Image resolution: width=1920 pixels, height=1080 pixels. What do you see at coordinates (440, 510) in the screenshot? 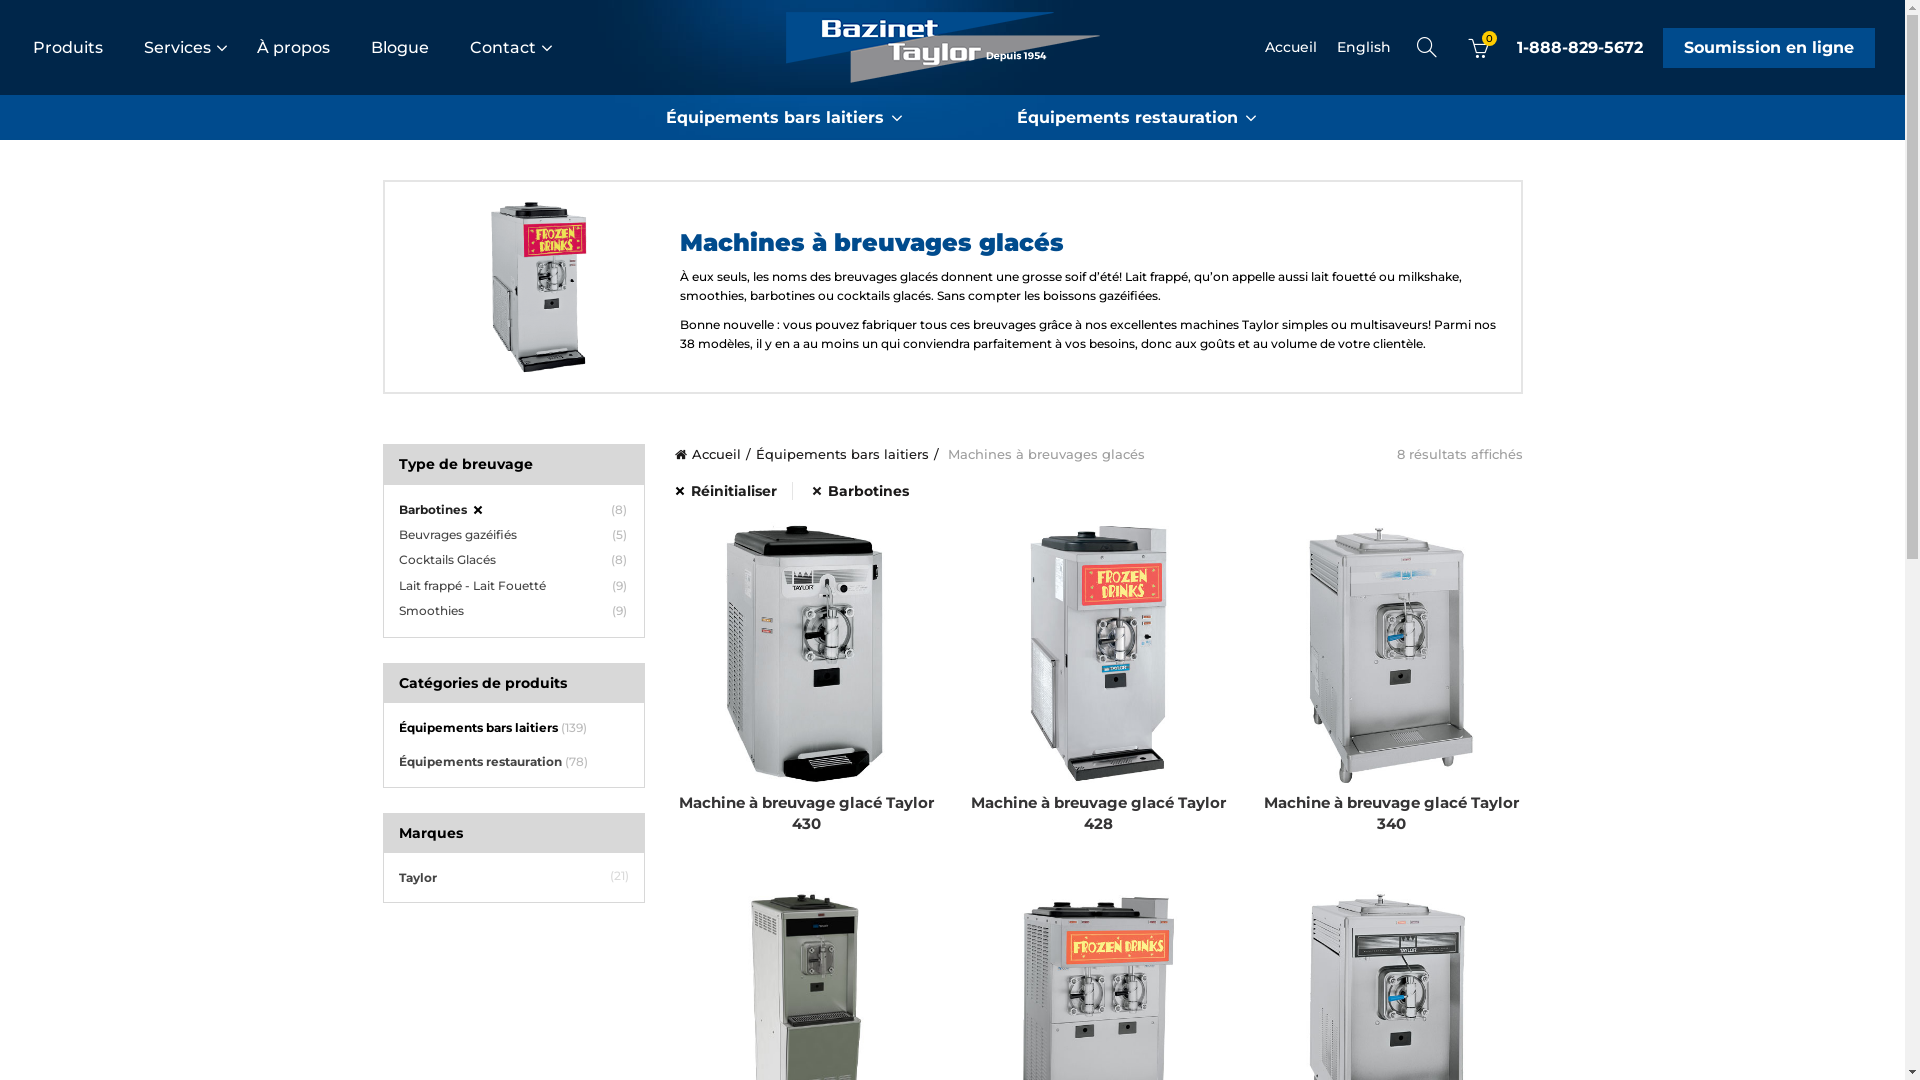
I see `Barbotines` at bounding box center [440, 510].